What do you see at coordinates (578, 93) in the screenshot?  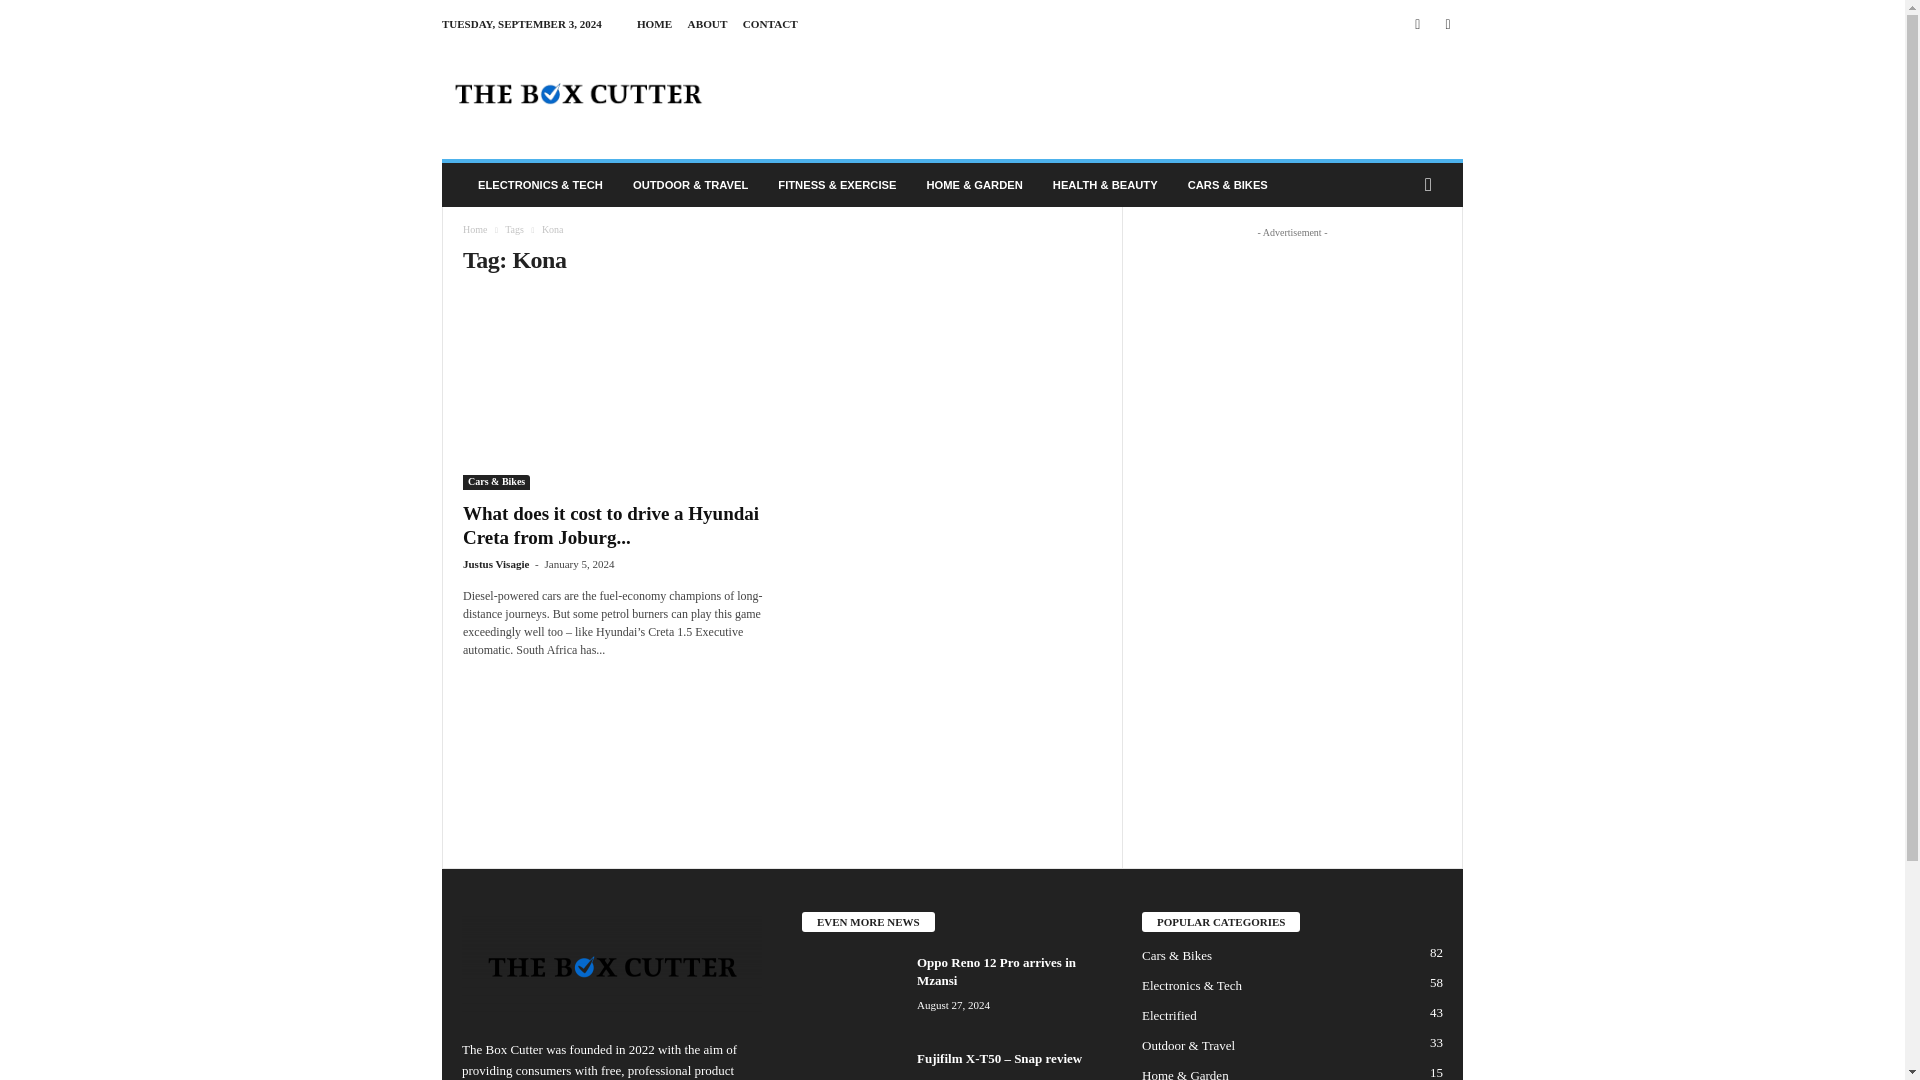 I see `The box cutter logo` at bounding box center [578, 93].